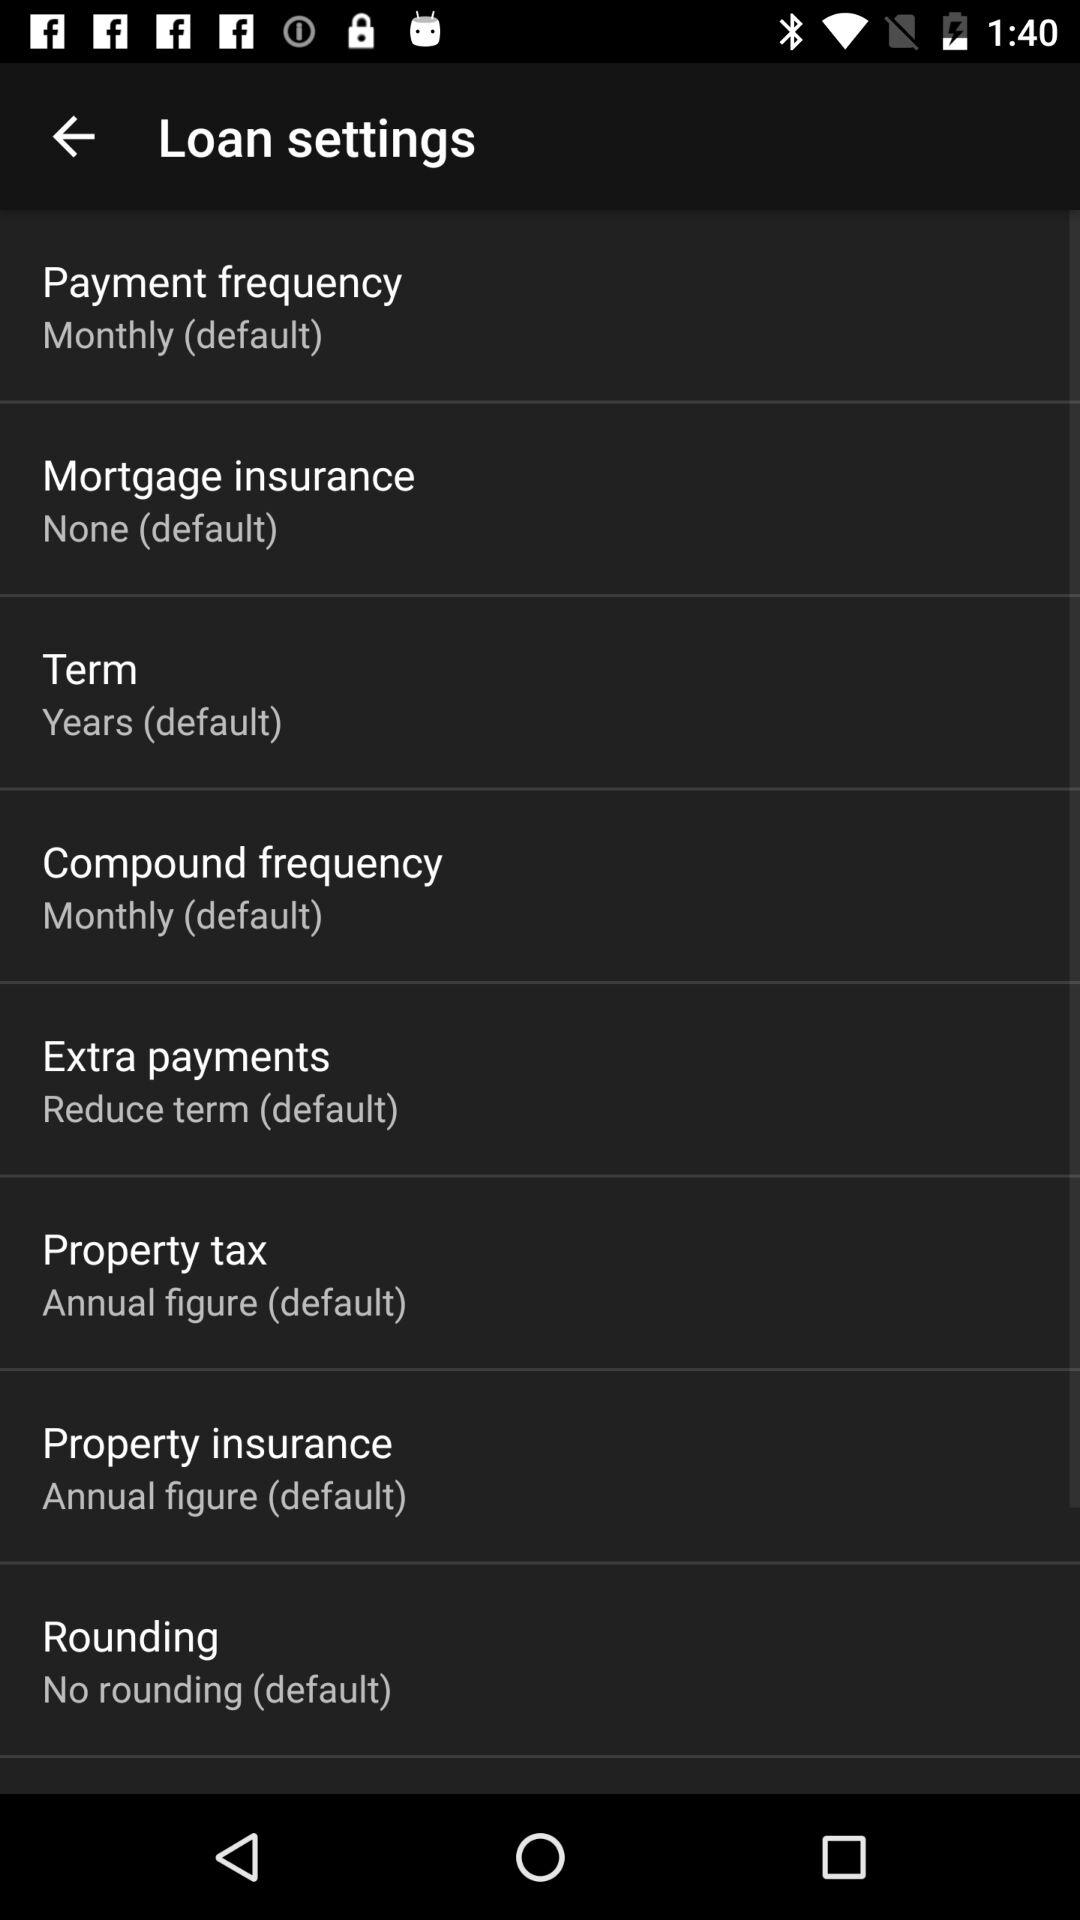 The image size is (1080, 1920). I want to click on scroll until the reduce term (default) item, so click(220, 1107).